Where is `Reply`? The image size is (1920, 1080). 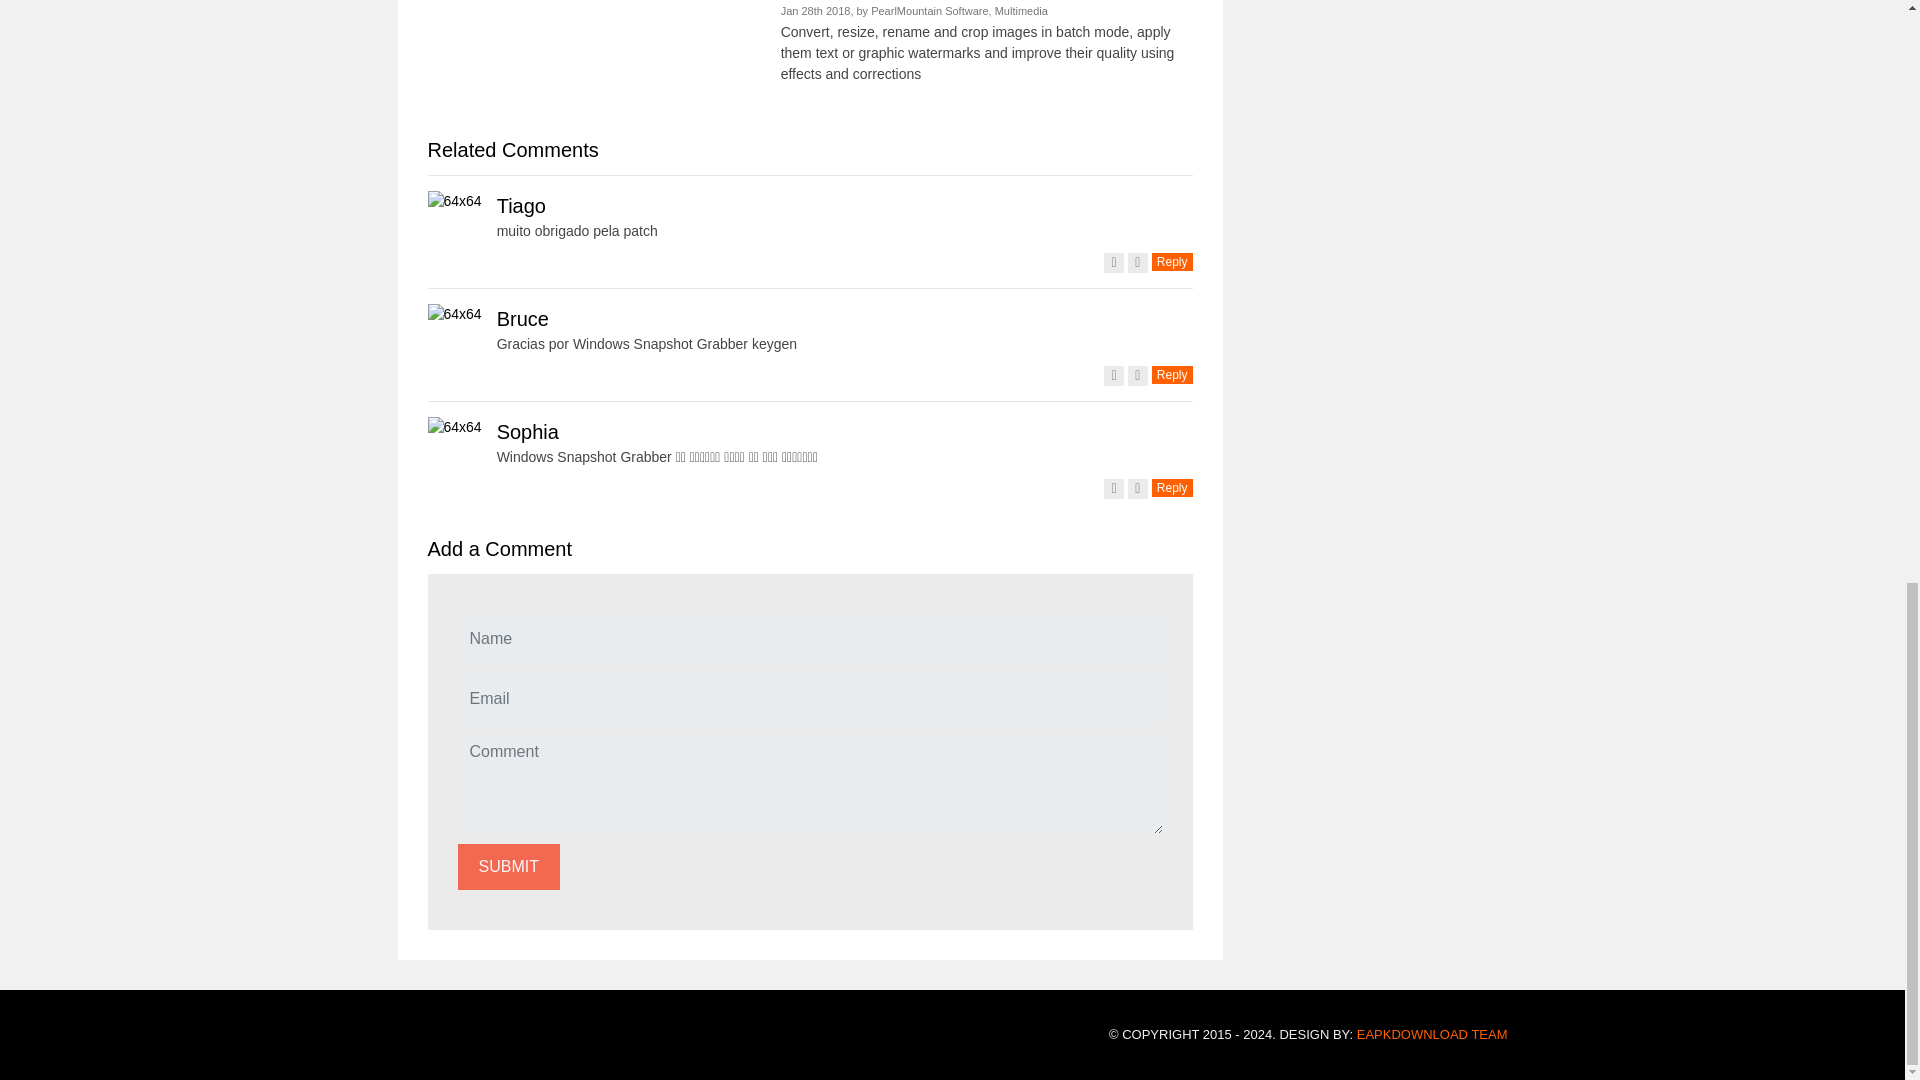 Reply is located at coordinates (1172, 375).